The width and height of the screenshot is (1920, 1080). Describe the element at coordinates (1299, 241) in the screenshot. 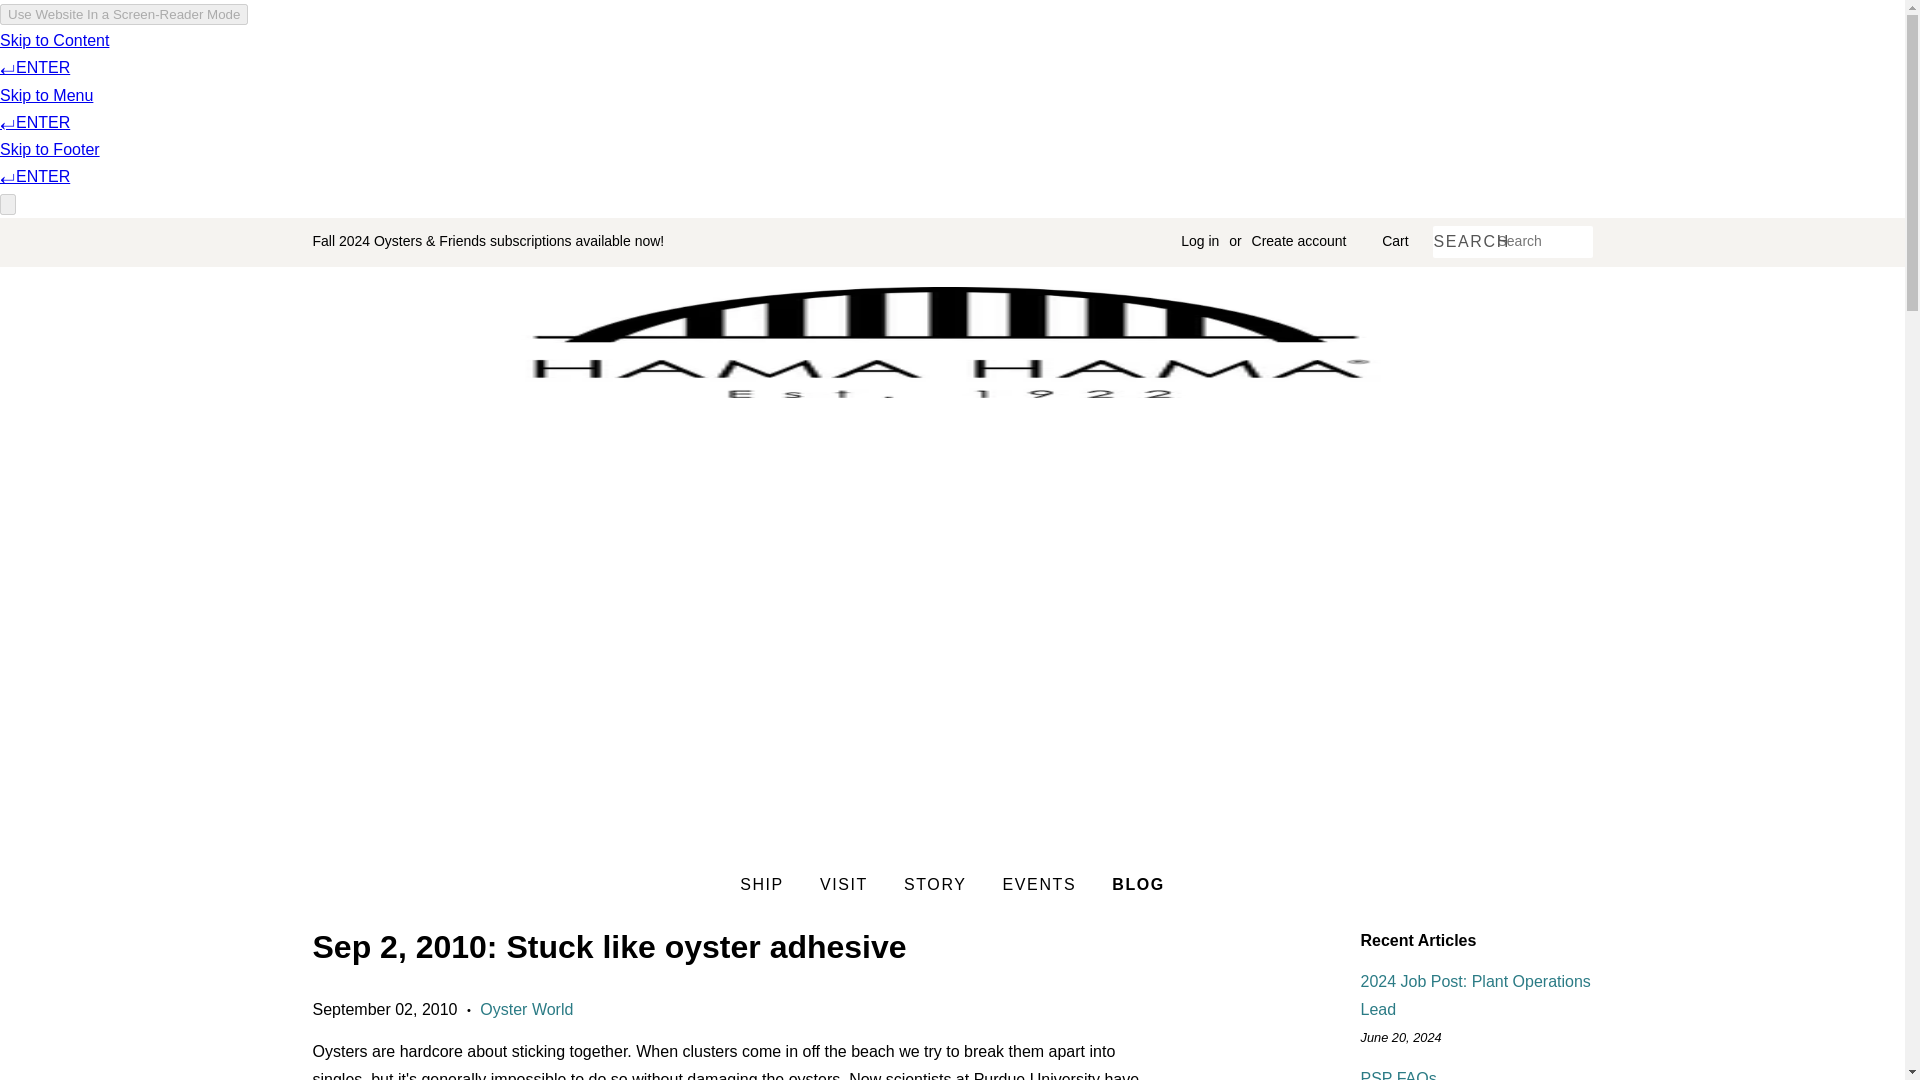

I see `Create account` at that location.